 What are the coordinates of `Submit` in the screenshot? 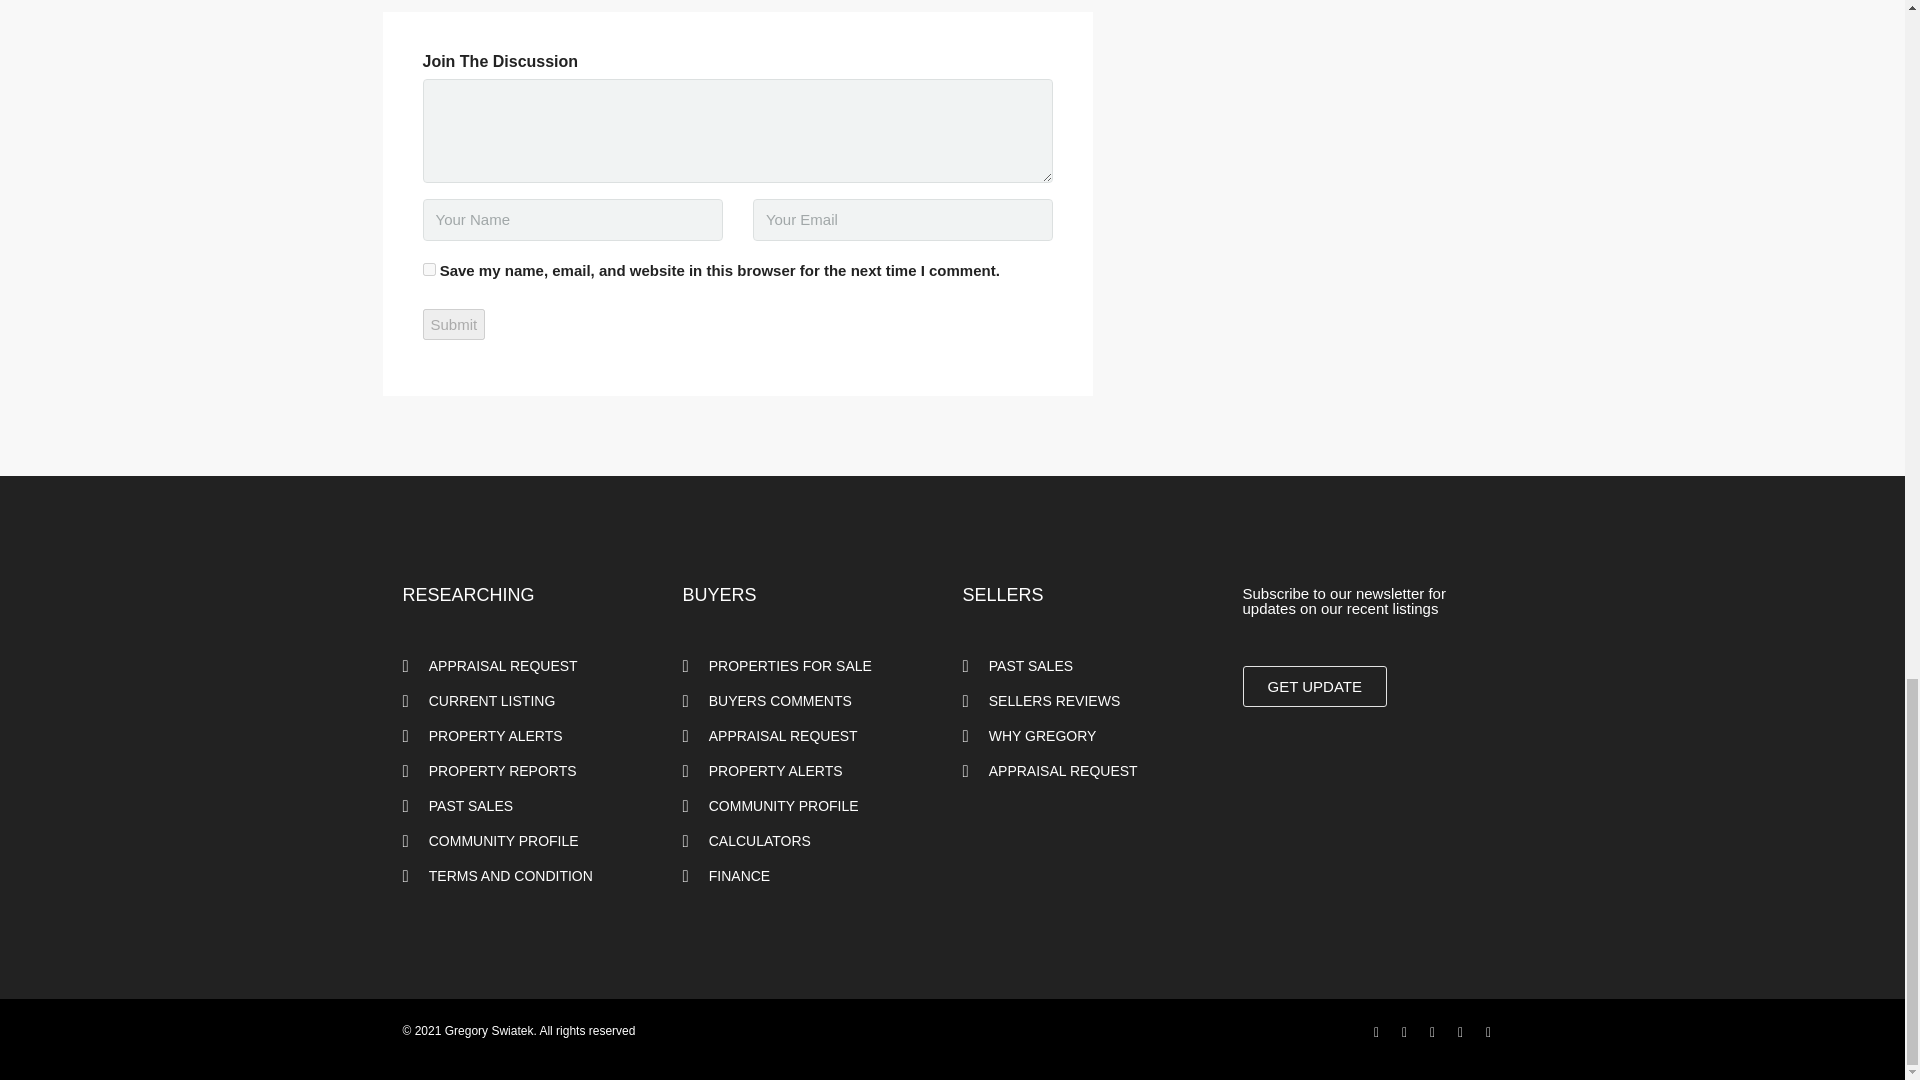 It's located at (454, 324).